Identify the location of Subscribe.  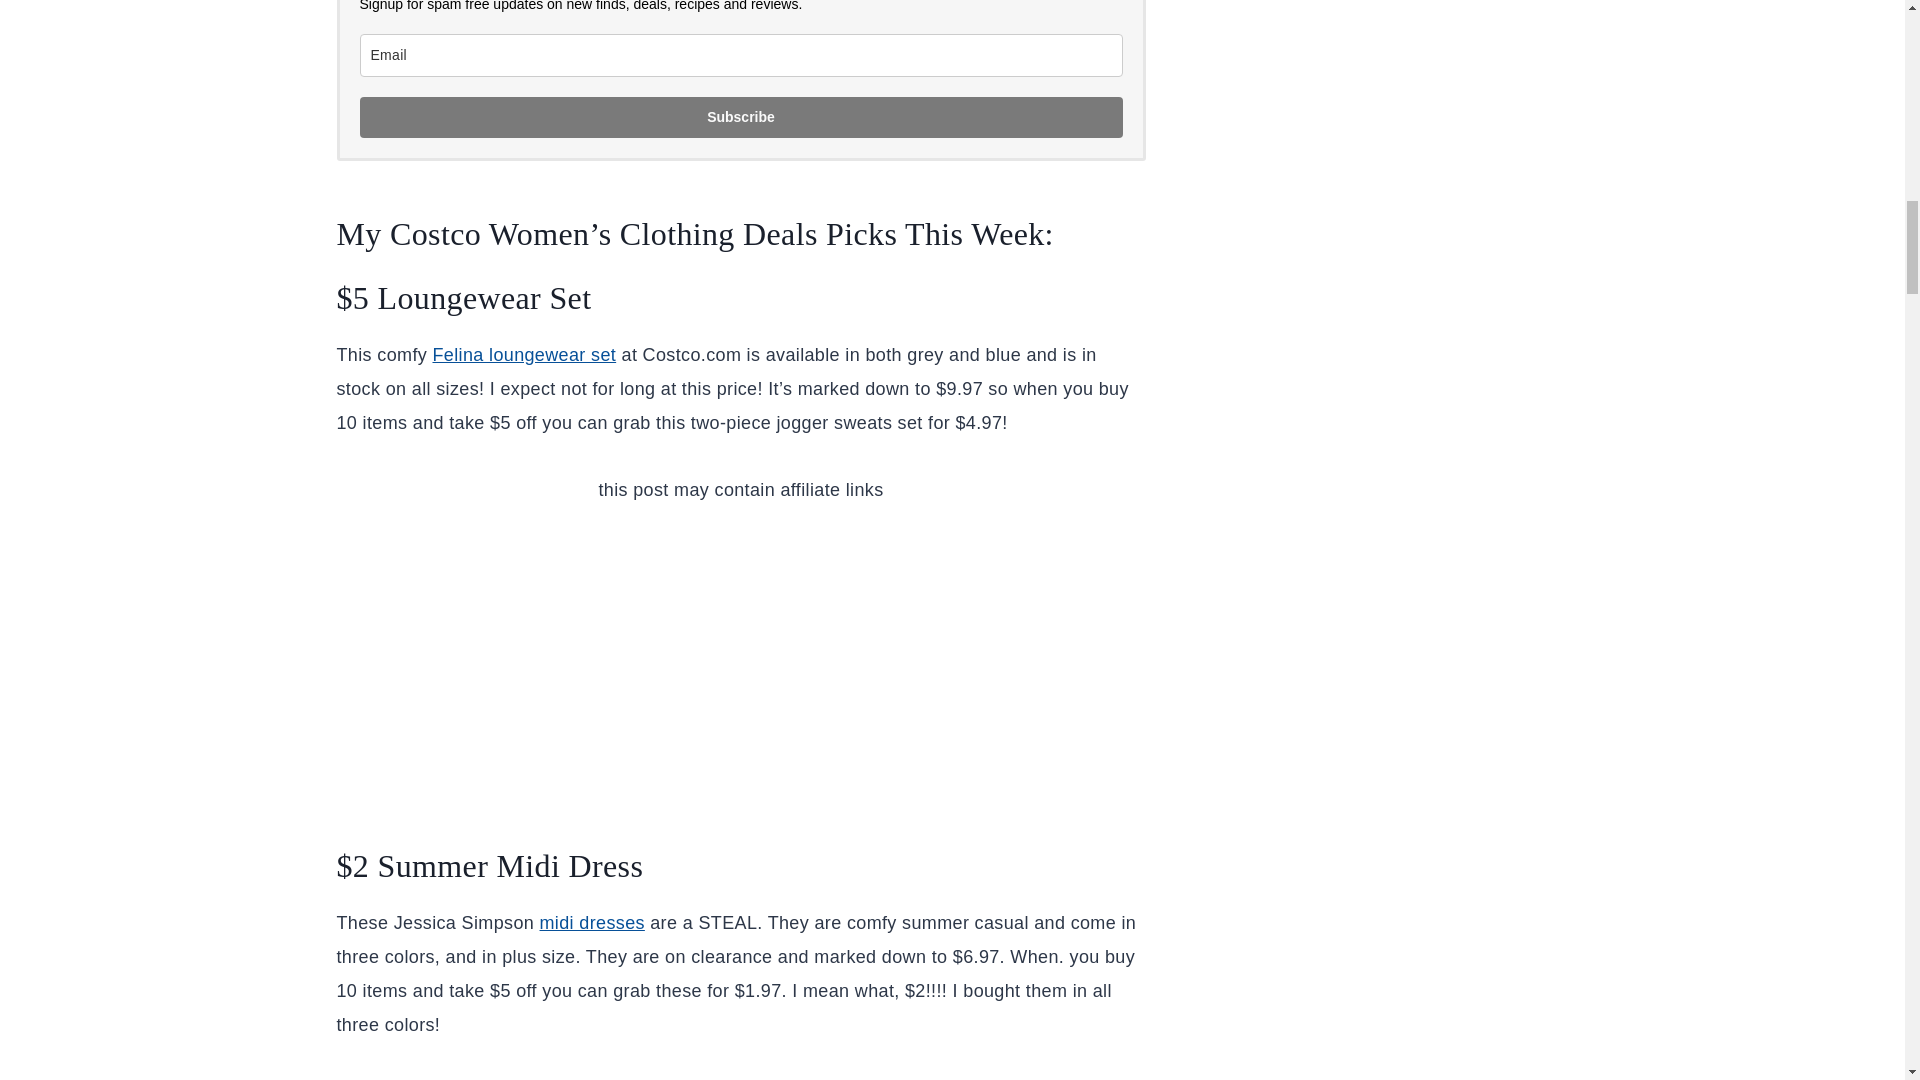
(742, 118).